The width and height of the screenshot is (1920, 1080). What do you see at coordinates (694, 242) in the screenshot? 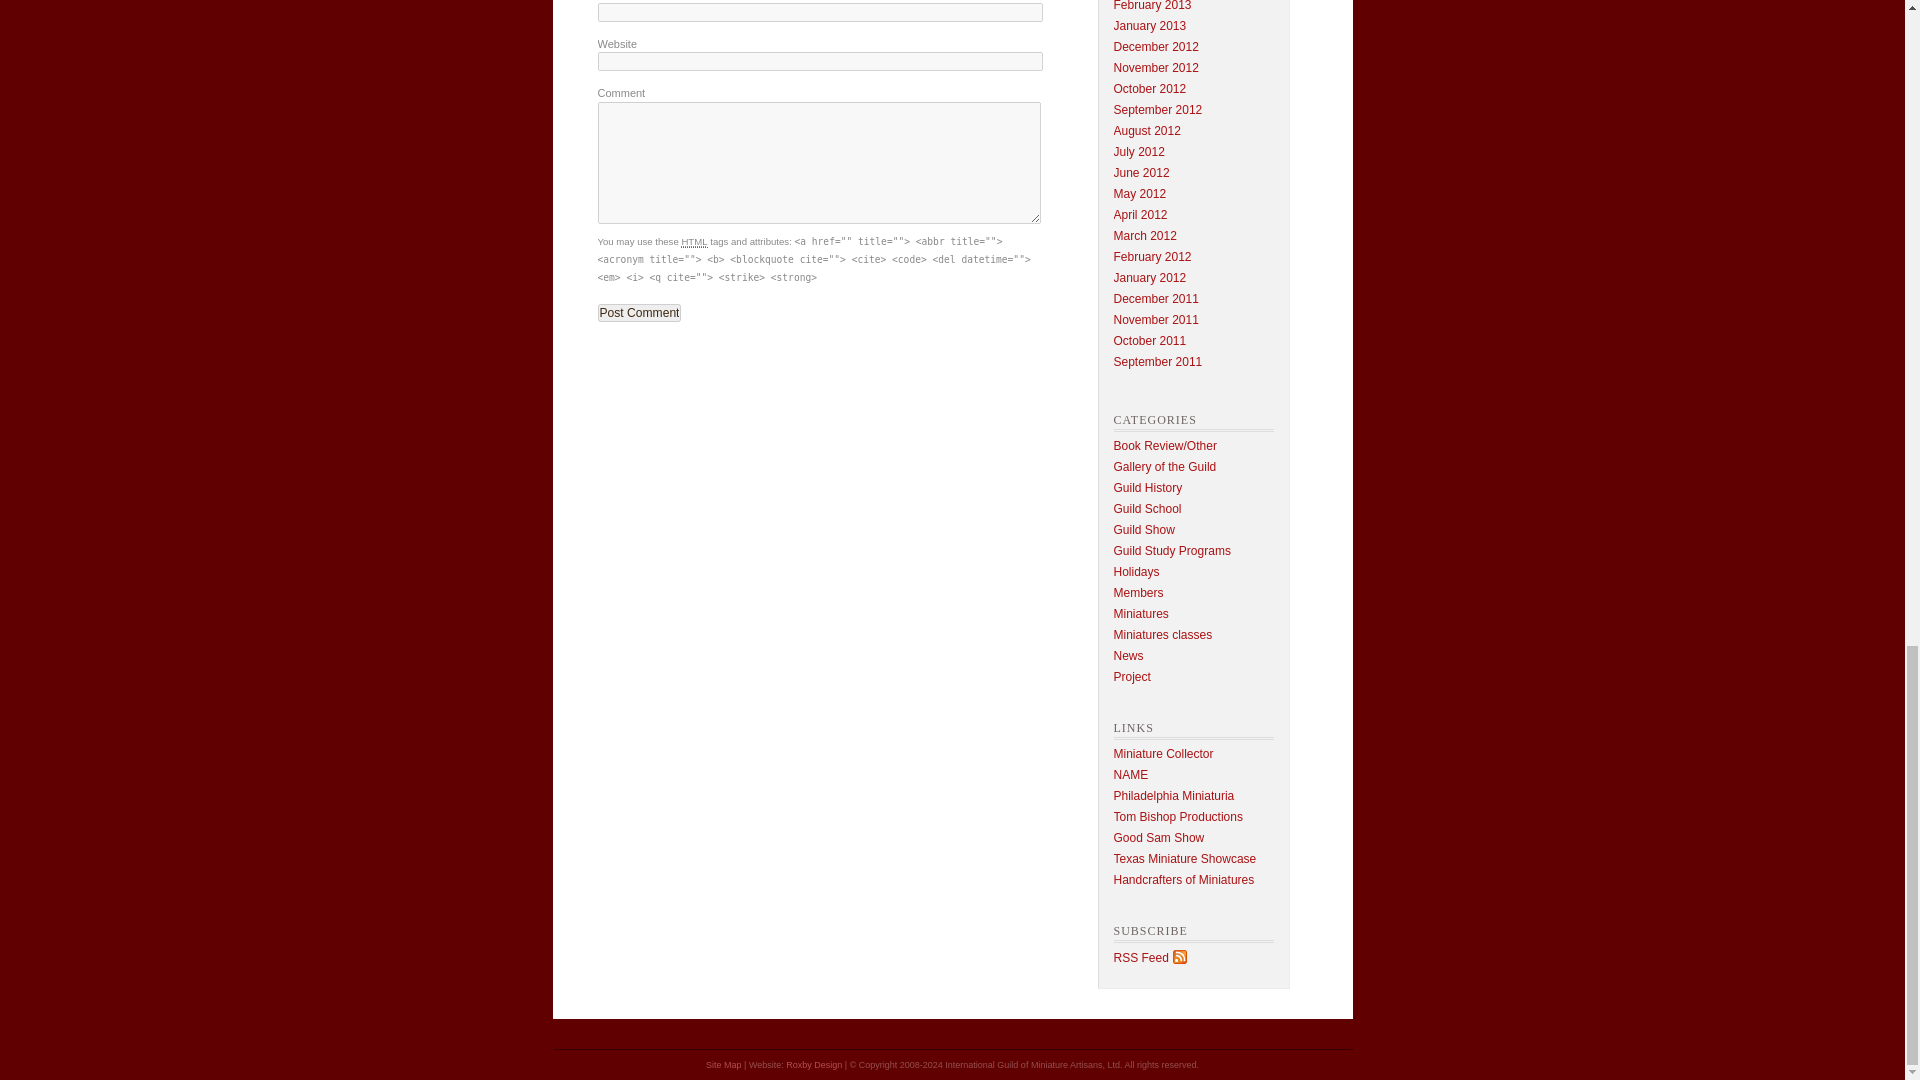
I see `HyperText Markup Language` at bounding box center [694, 242].